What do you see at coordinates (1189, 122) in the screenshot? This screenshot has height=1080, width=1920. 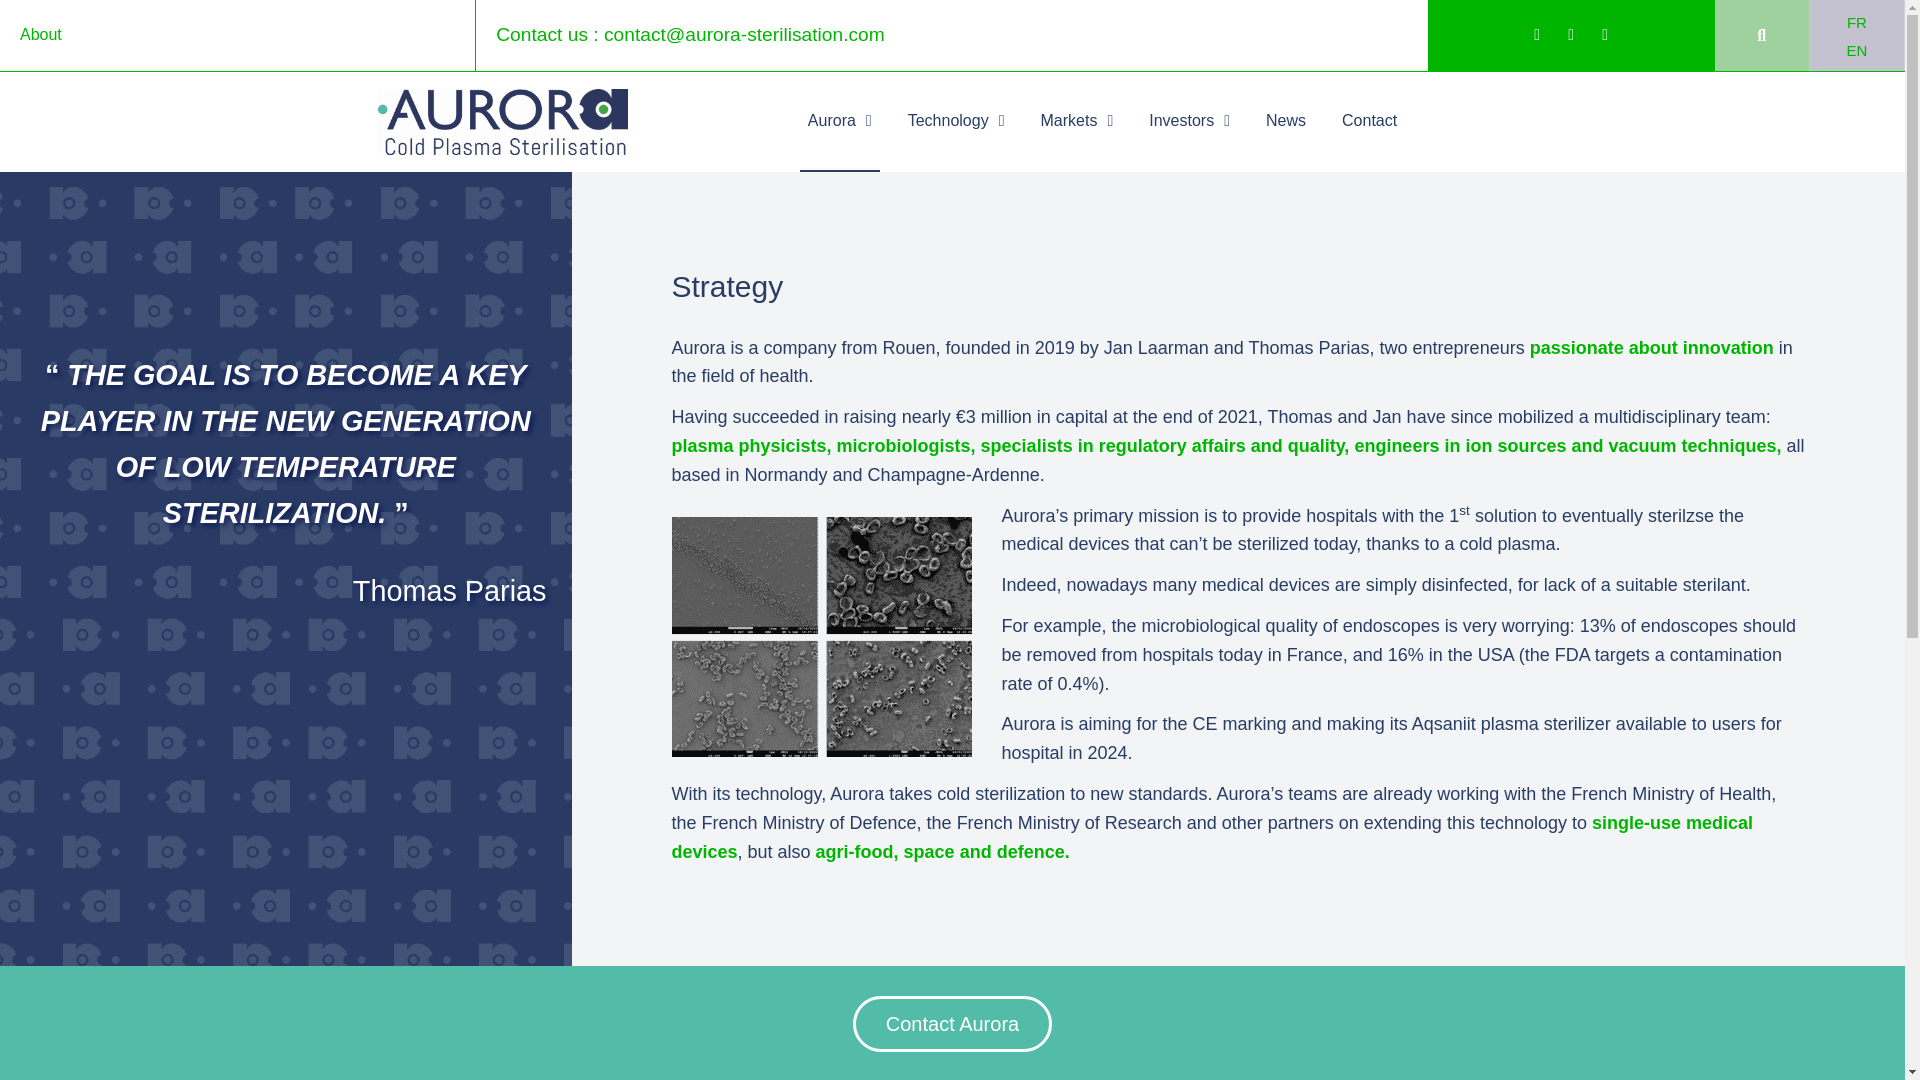 I see `Investors` at bounding box center [1189, 122].